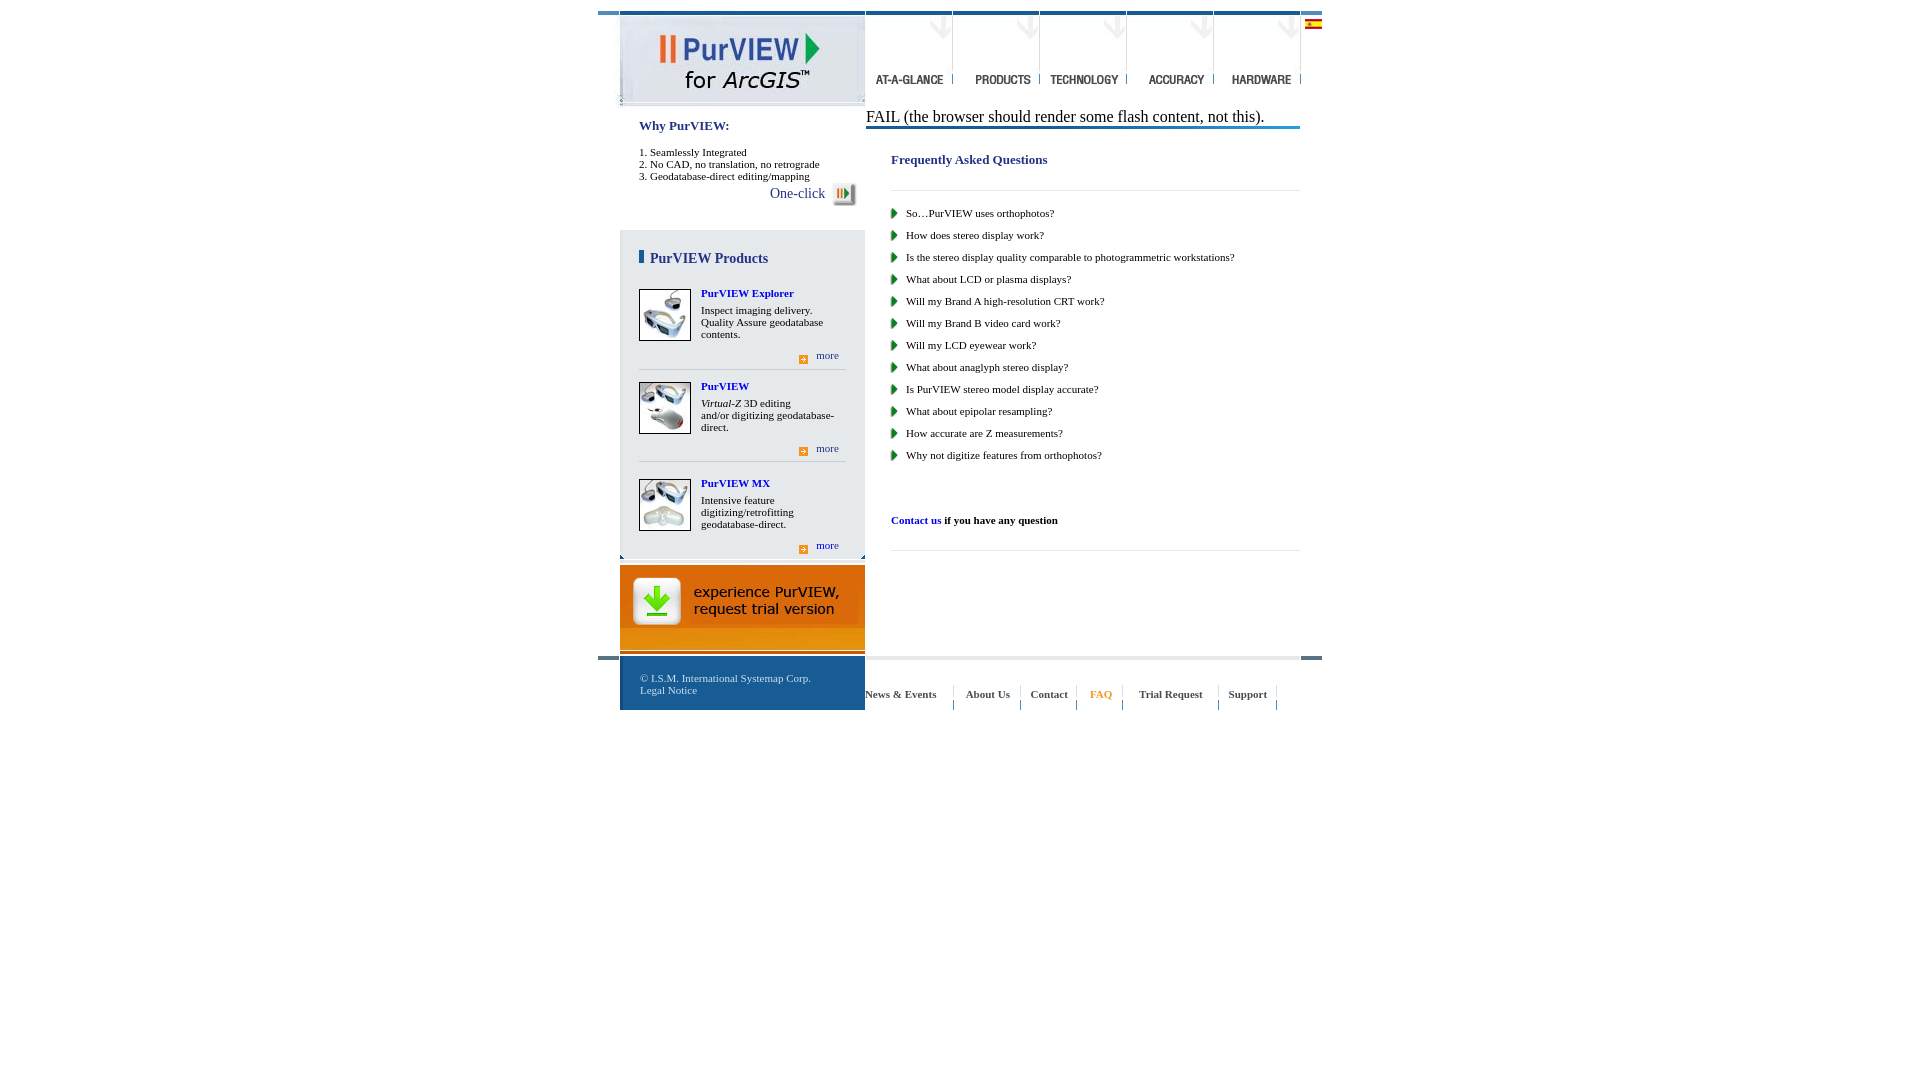 The image size is (1920, 1080). What do you see at coordinates (968, 410) in the screenshot?
I see `What about epipolar resampling?` at bounding box center [968, 410].